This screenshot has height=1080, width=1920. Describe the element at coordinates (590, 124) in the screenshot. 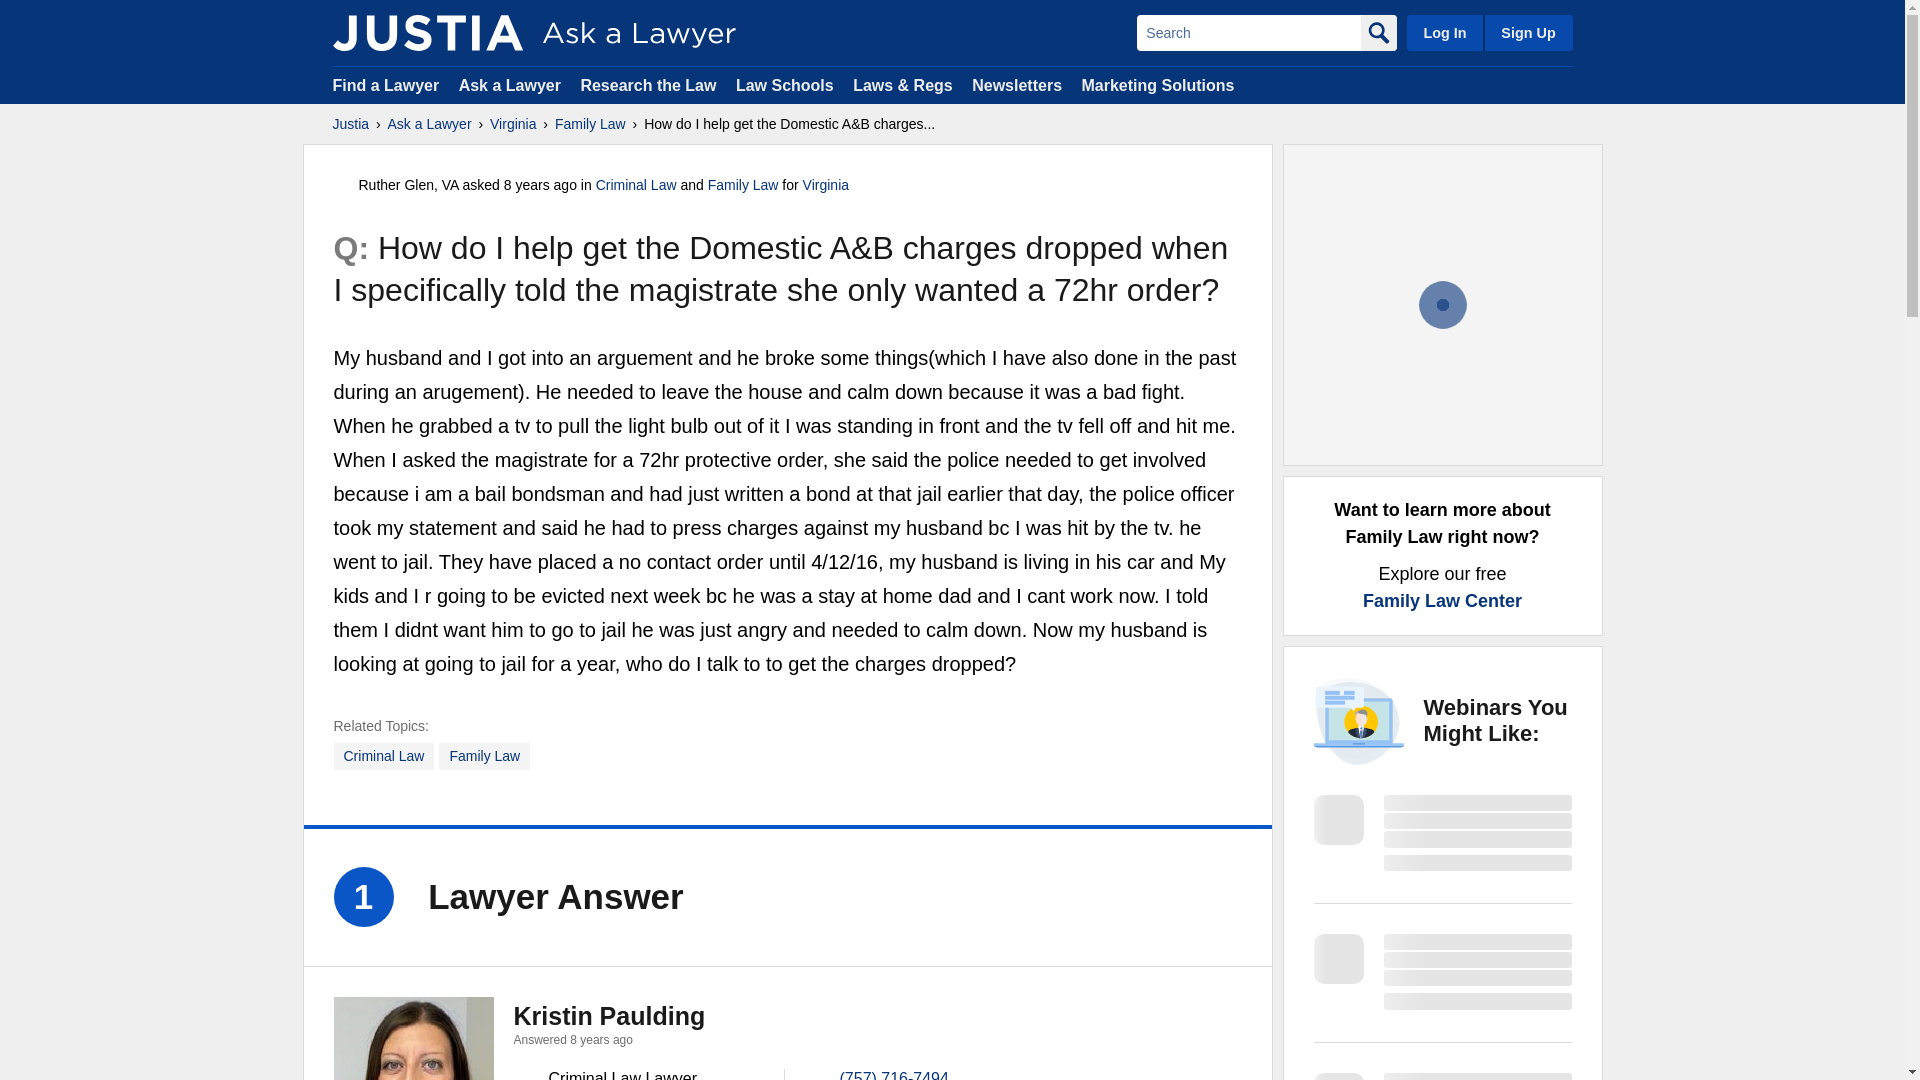

I see `Family Law` at that location.